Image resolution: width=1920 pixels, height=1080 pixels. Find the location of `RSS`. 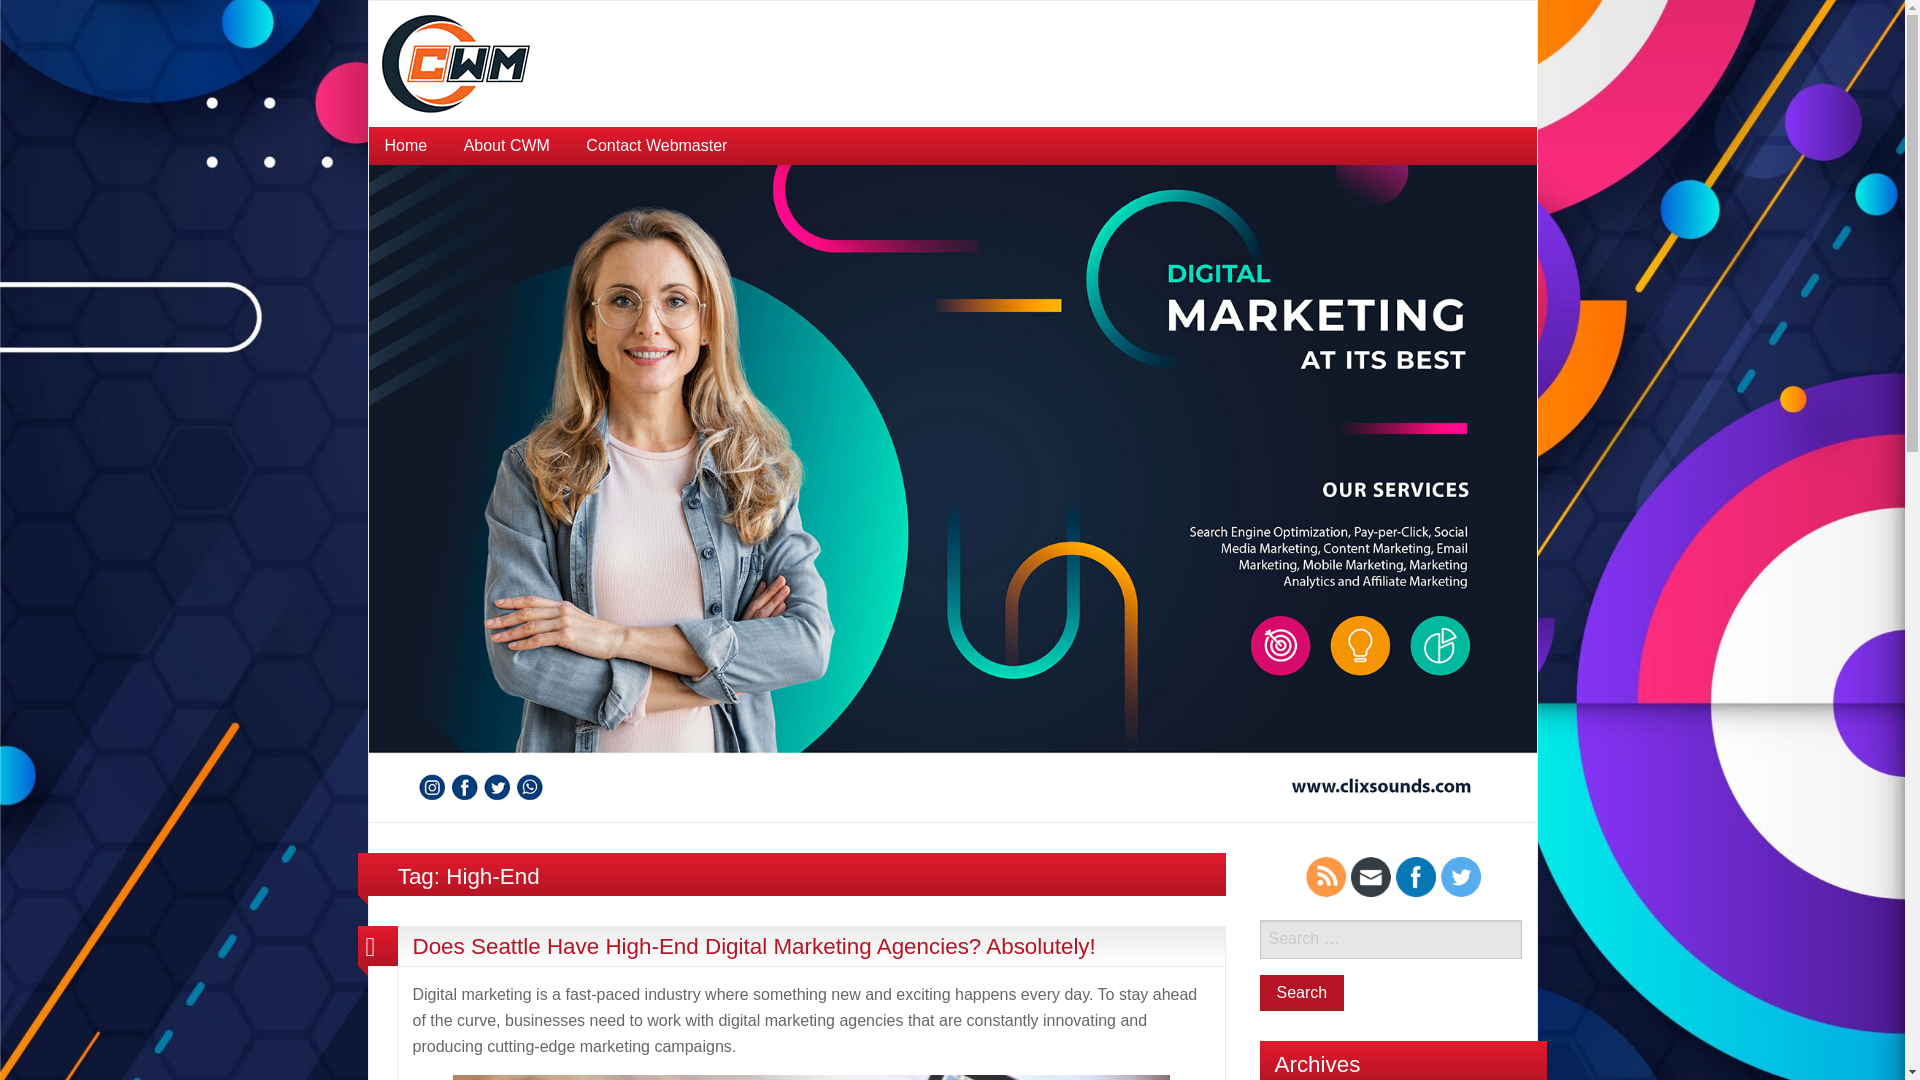

RSS is located at coordinates (1325, 877).